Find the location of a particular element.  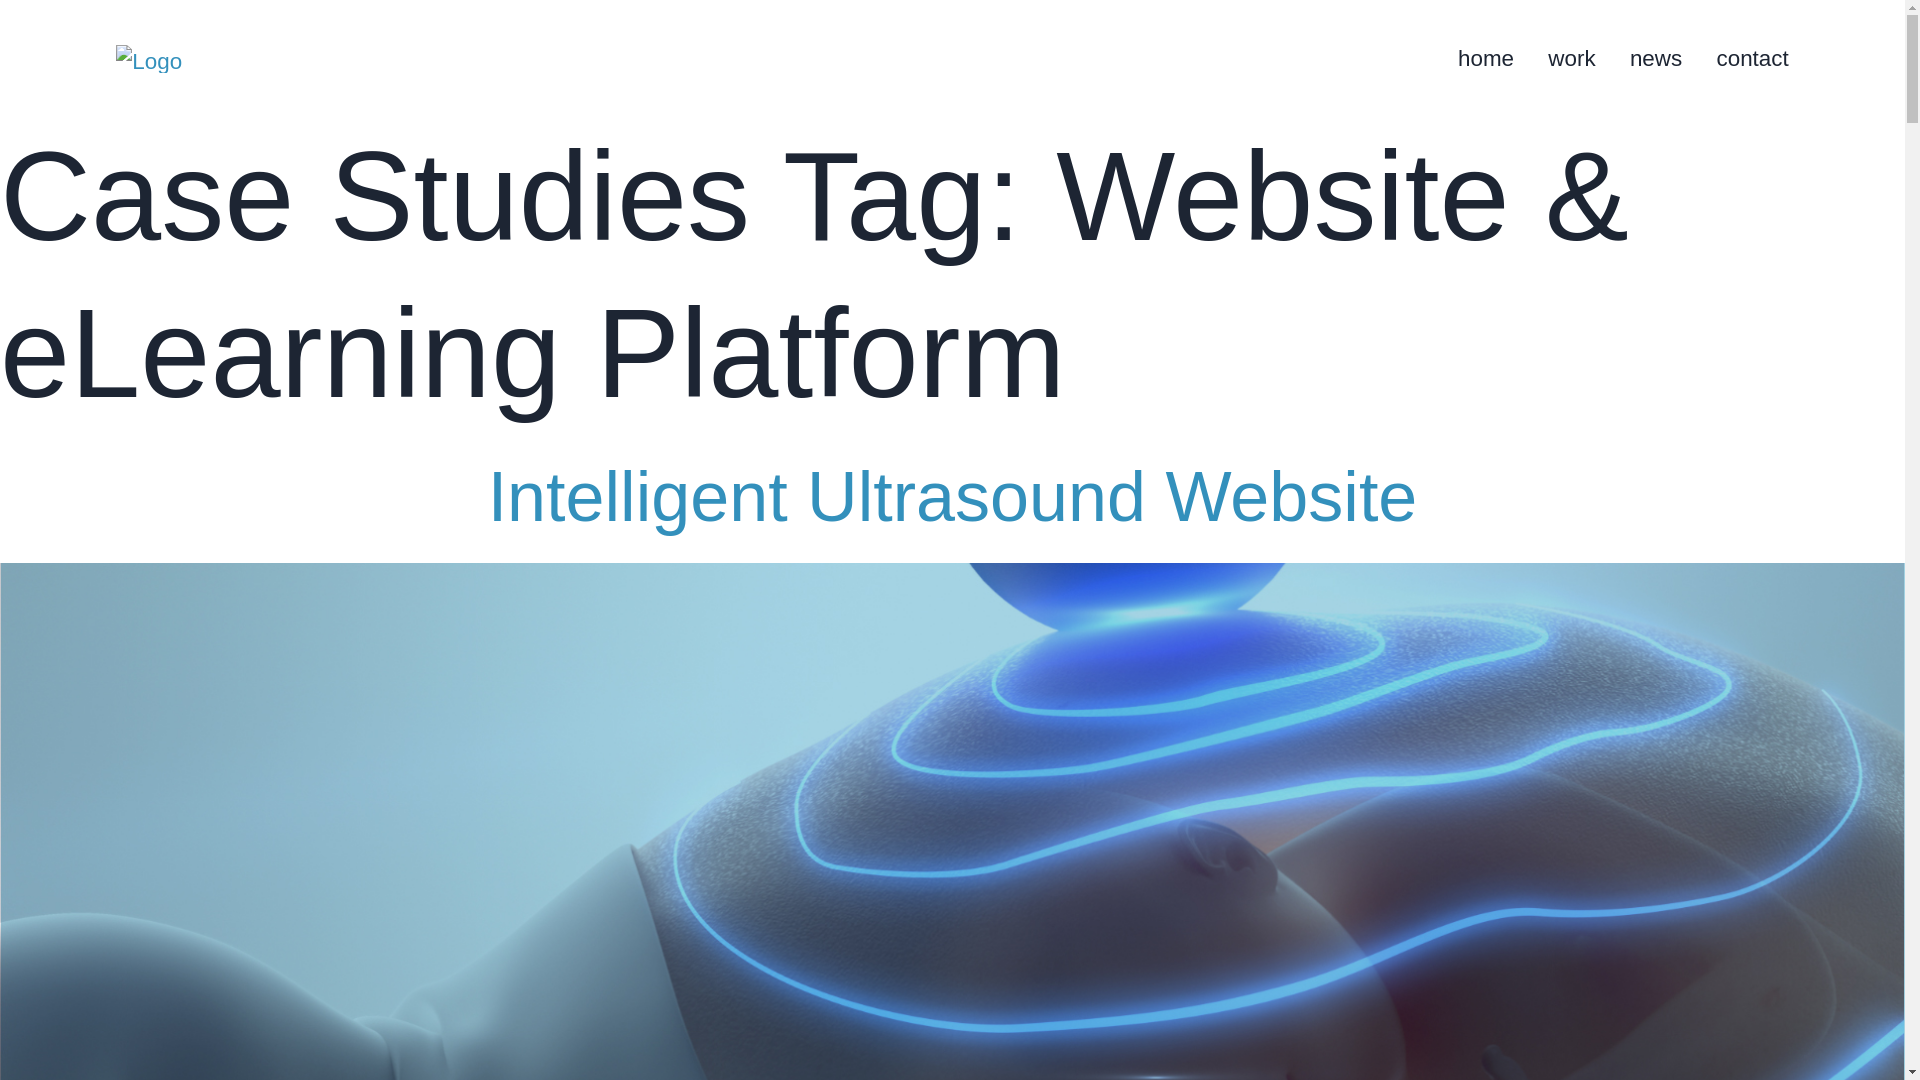

Home is located at coordinates (198, 59).